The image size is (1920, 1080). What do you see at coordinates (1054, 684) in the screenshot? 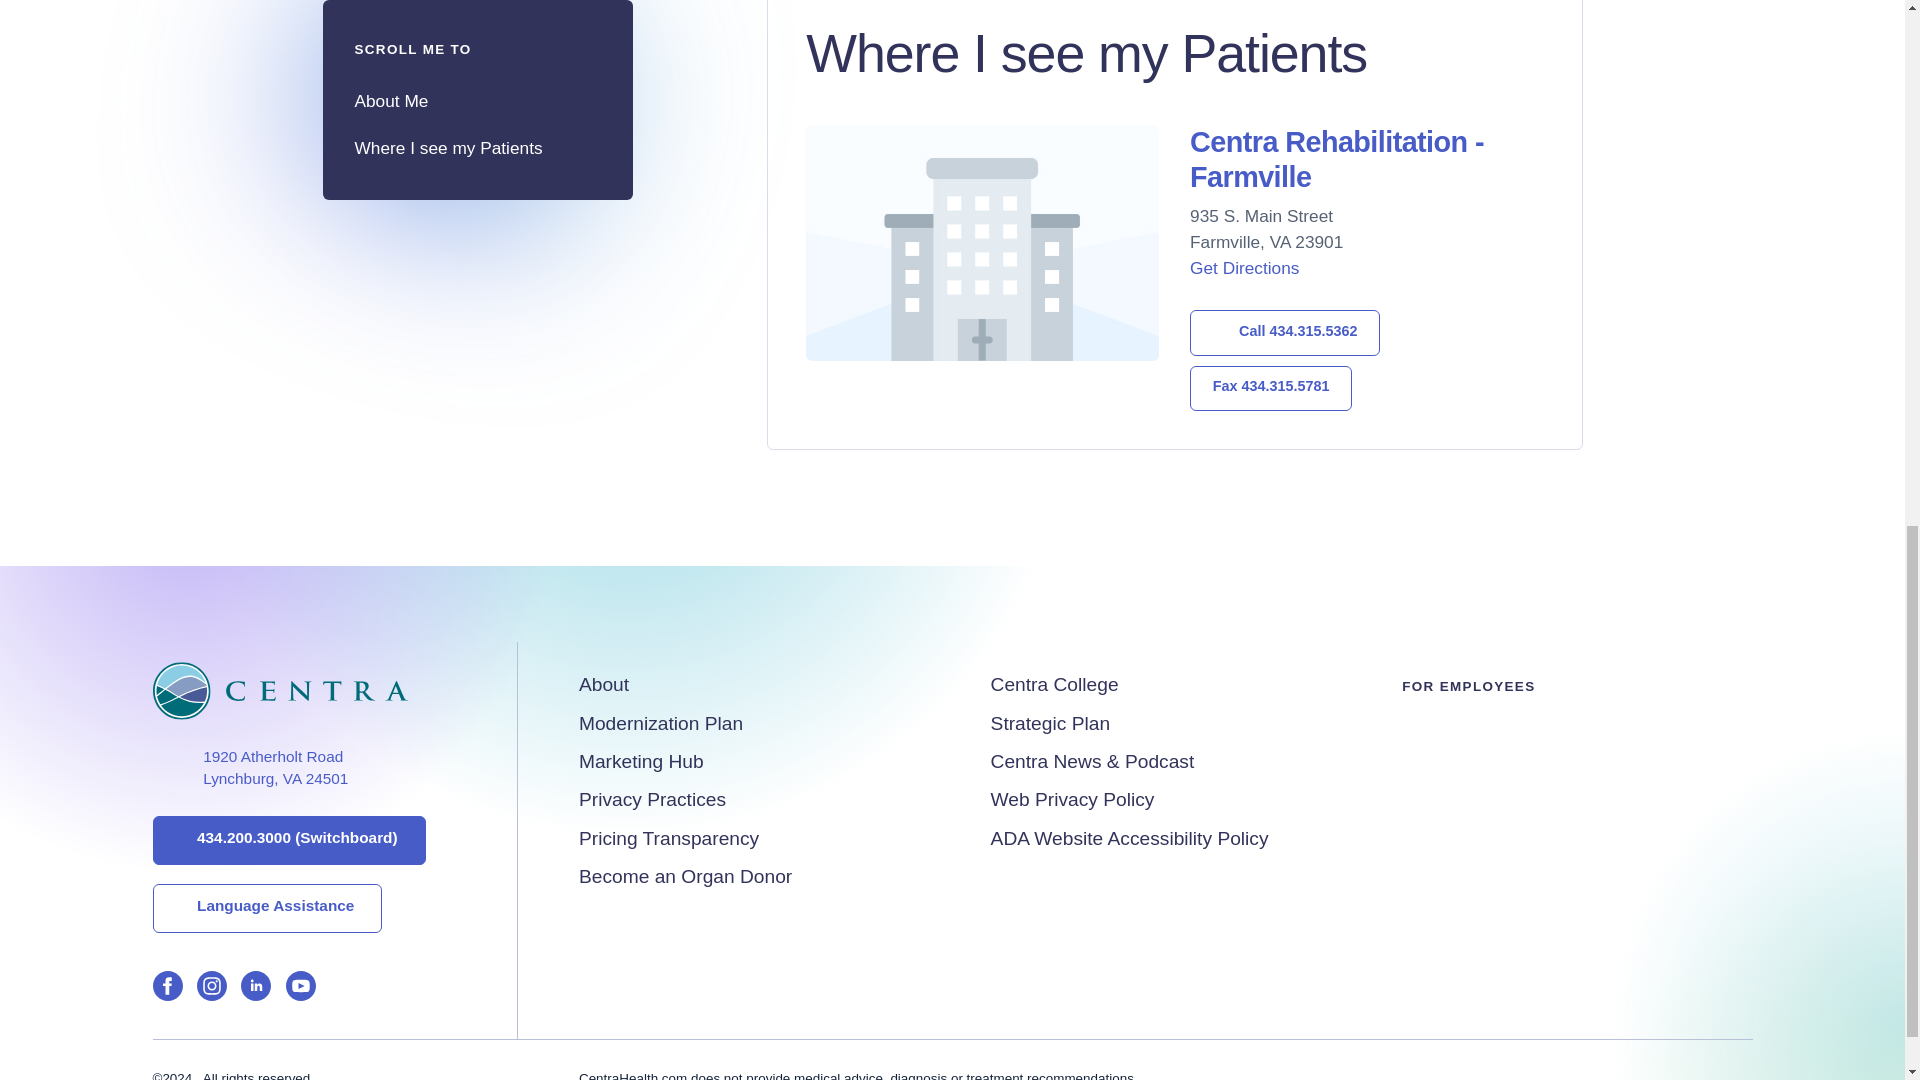
I see `Centra College` at bounding box center [1054, 684].